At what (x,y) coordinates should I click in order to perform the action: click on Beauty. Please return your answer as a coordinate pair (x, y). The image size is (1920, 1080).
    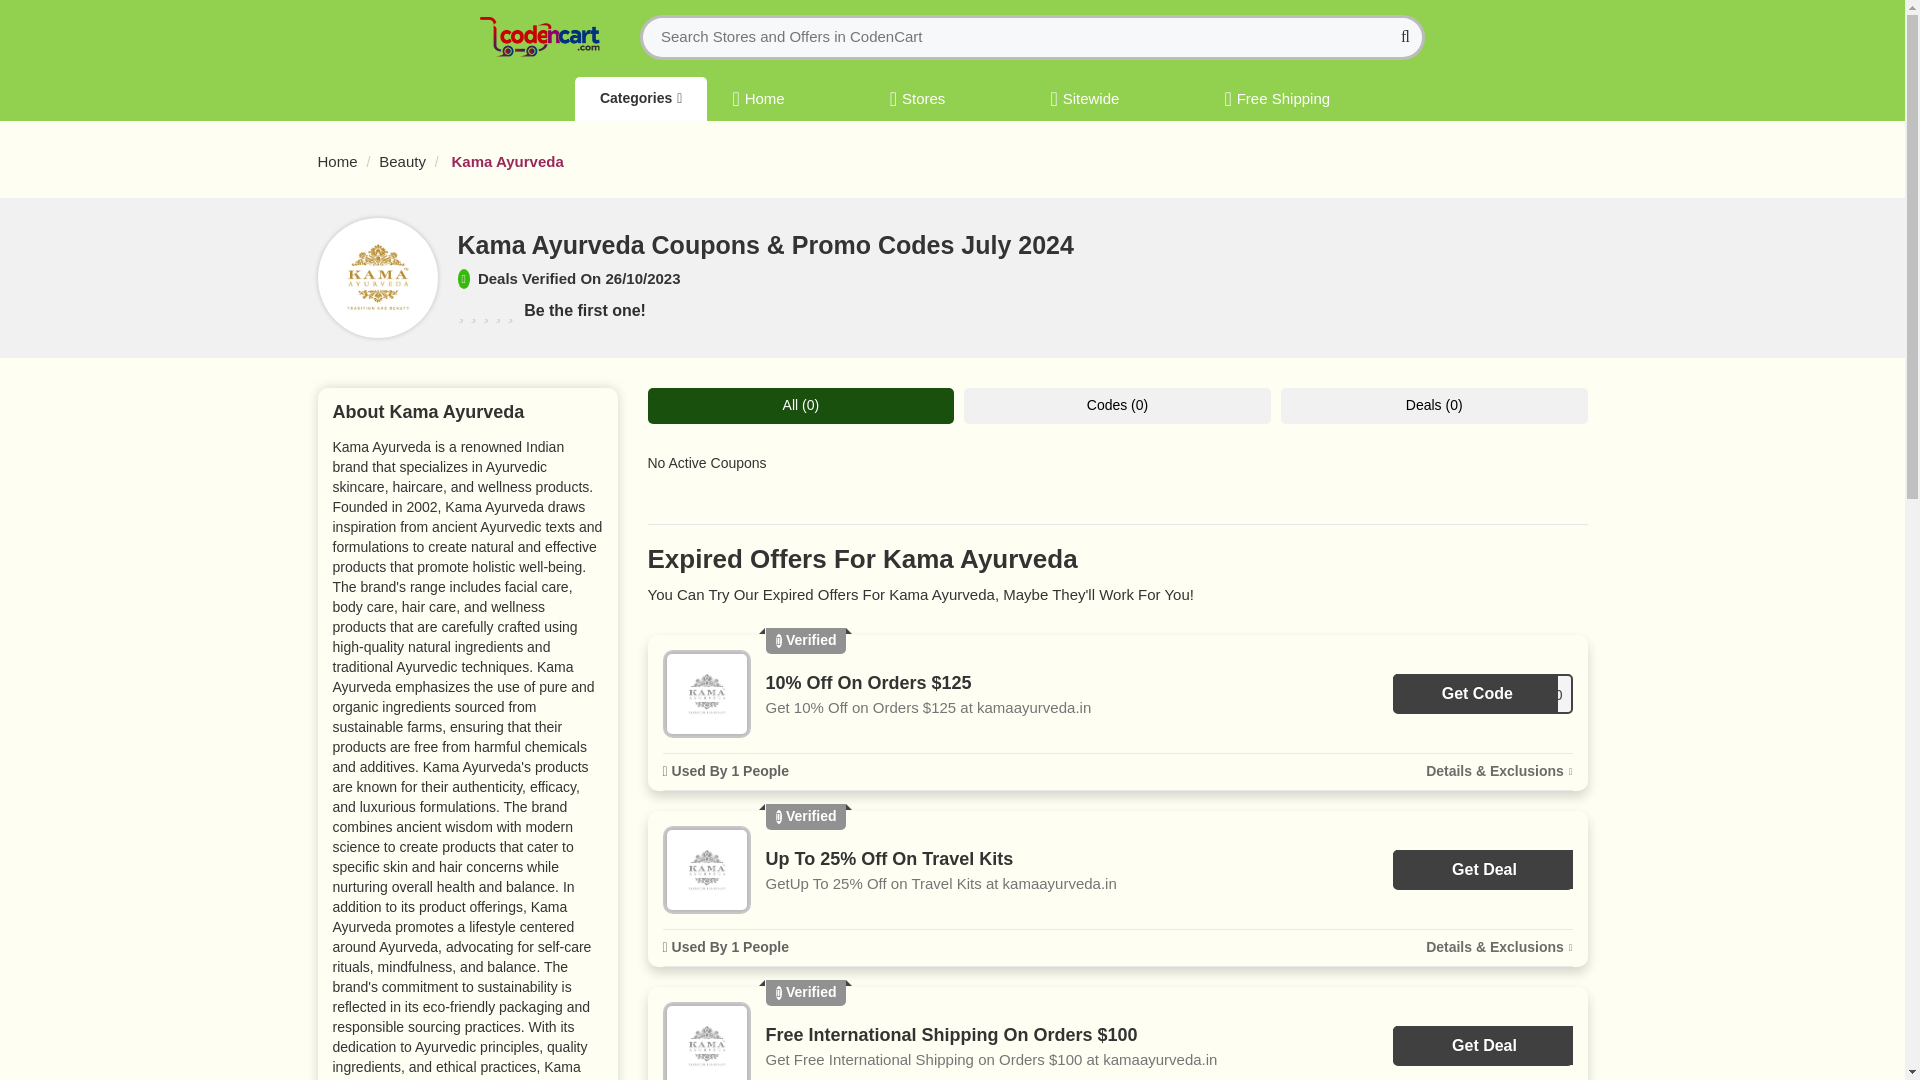
    Looking at the image, I should click on (402, 161).